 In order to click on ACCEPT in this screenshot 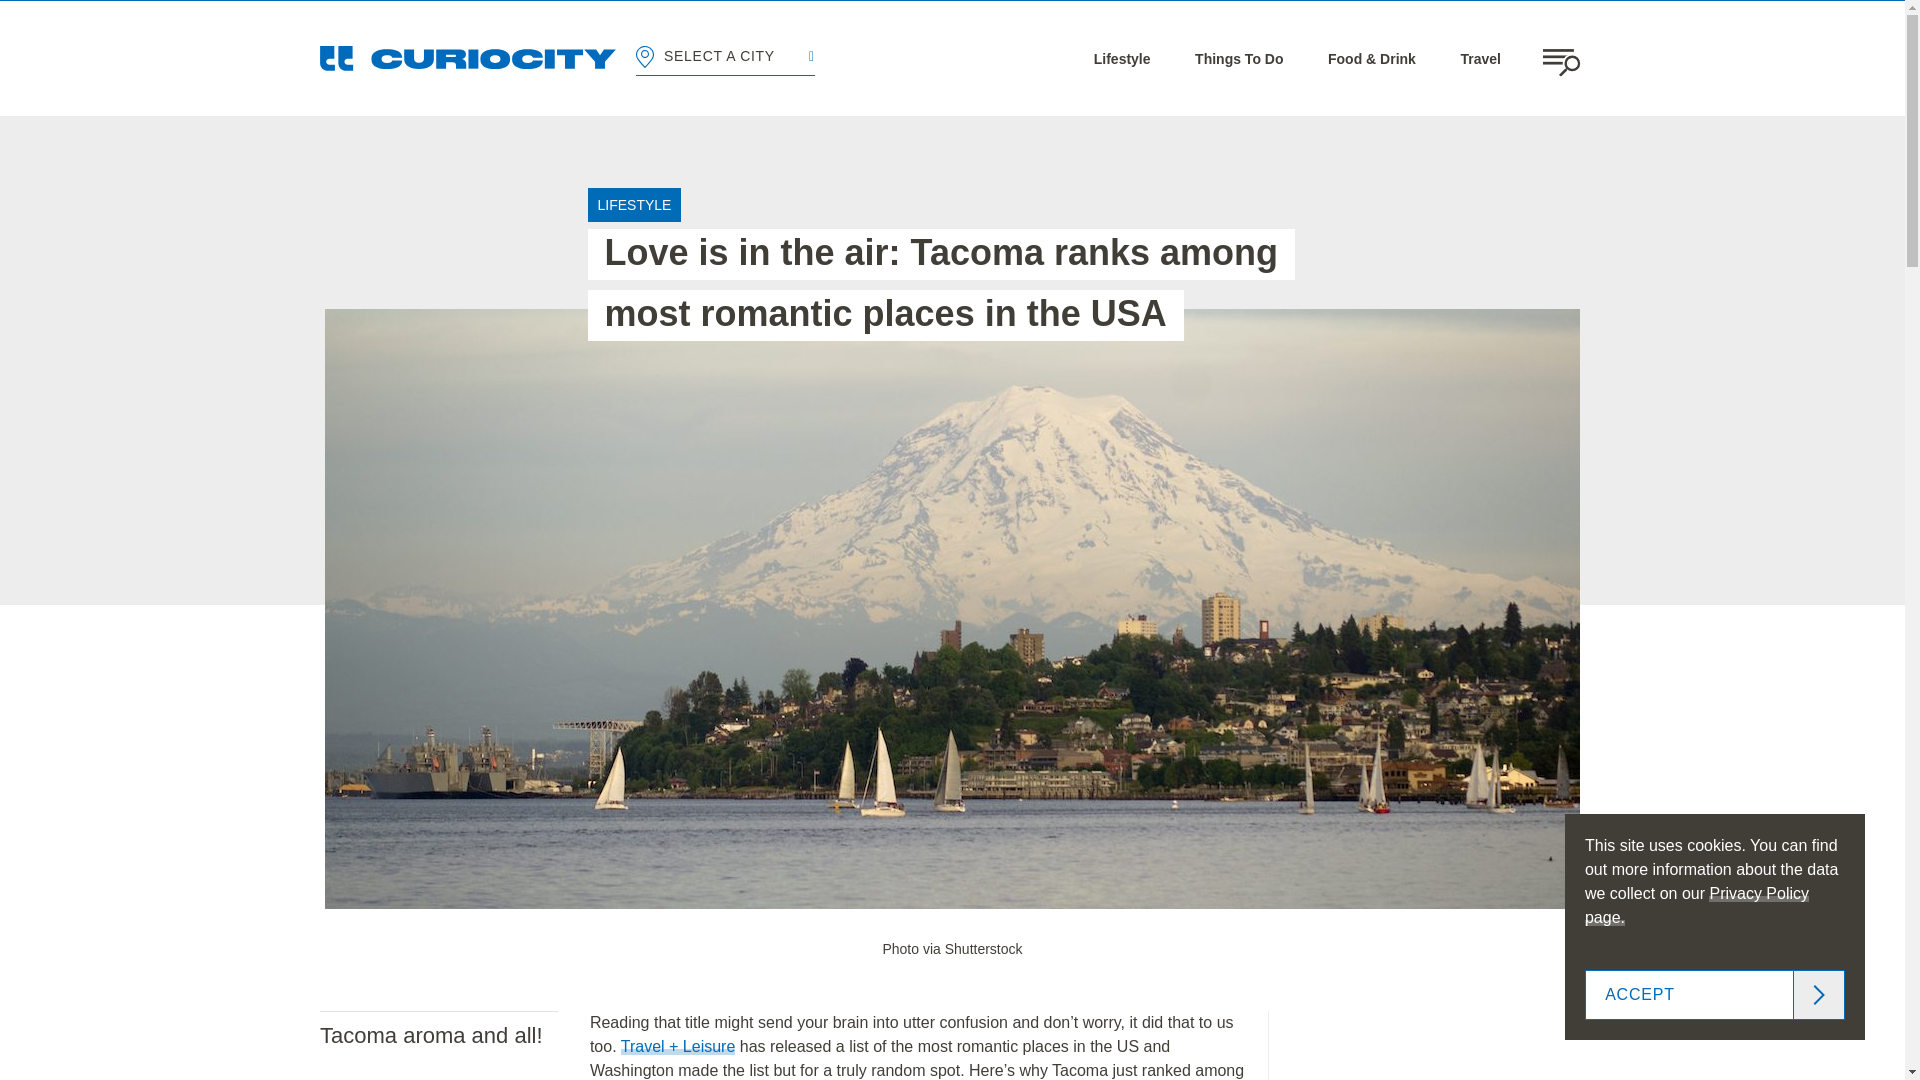, I will do `click(1715, 994)`.